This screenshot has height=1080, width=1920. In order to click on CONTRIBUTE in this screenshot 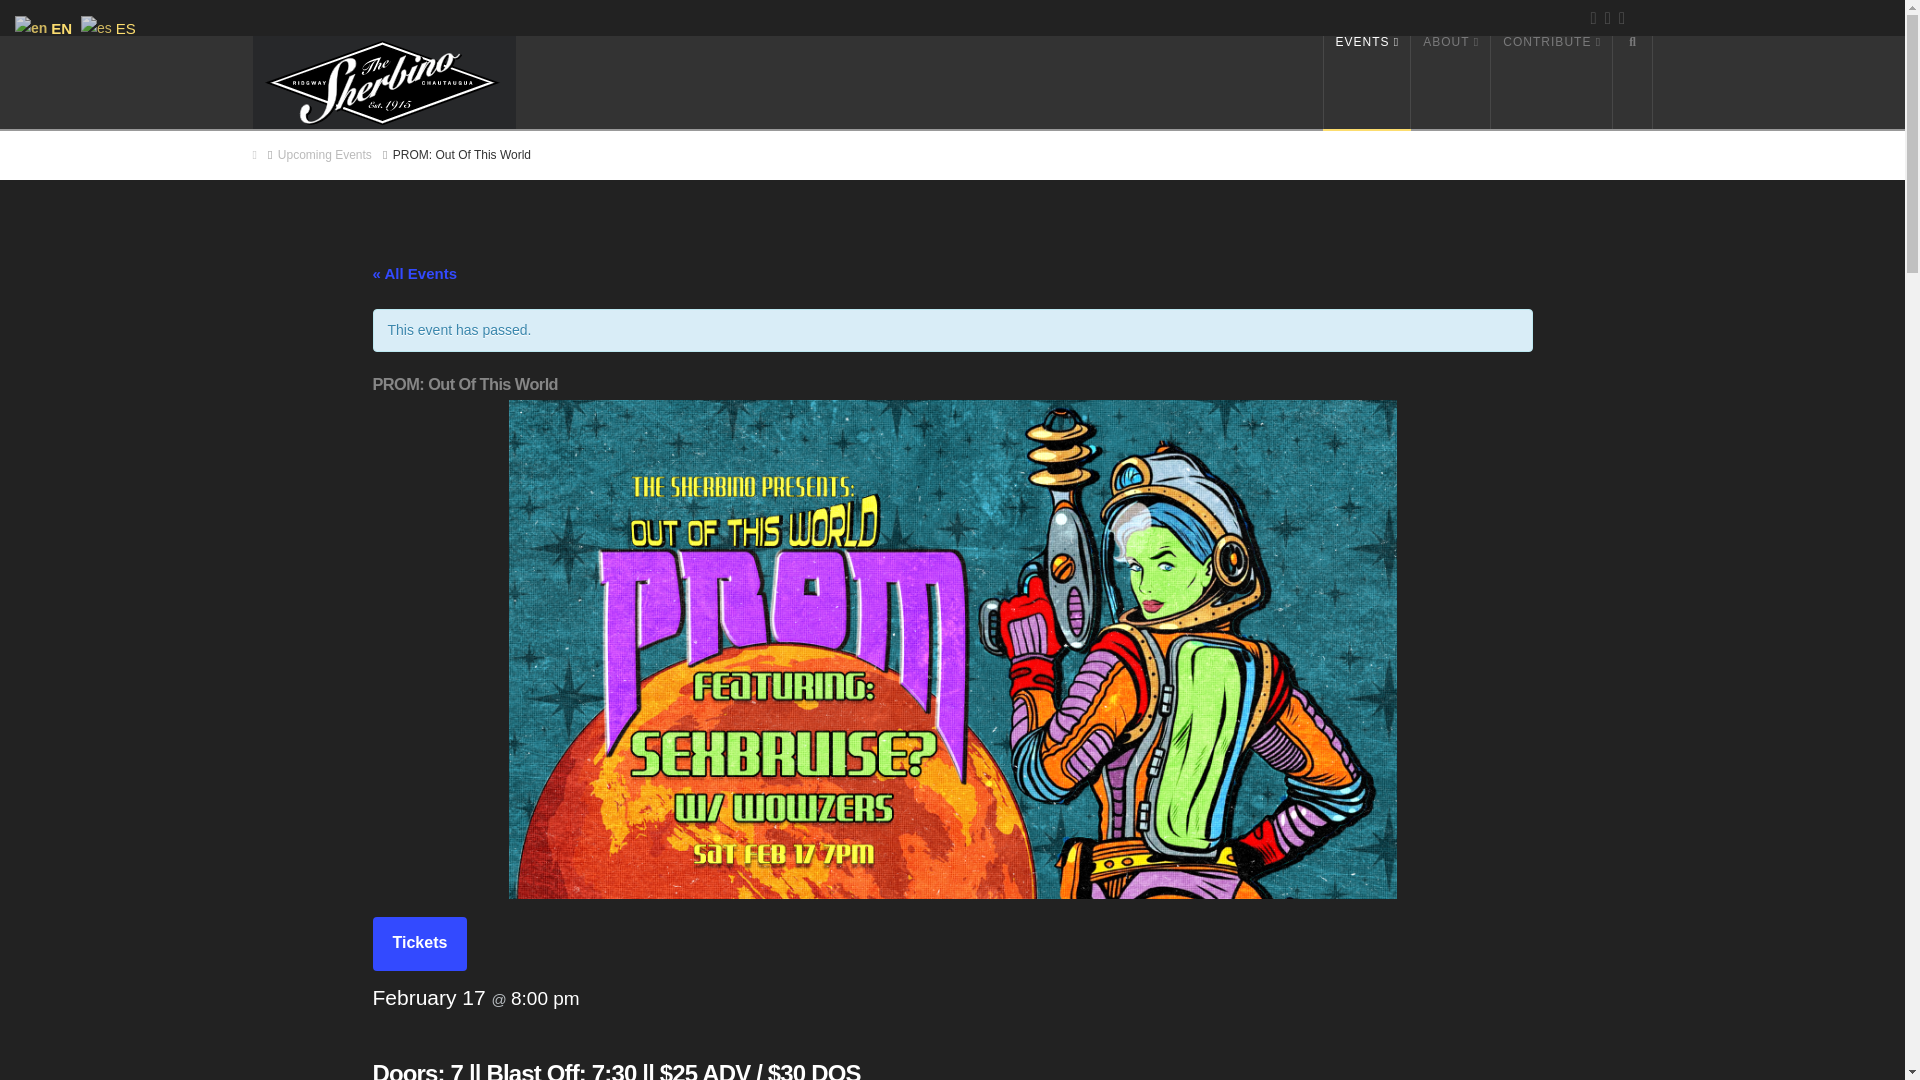, I will do `click(1552, 82)`.